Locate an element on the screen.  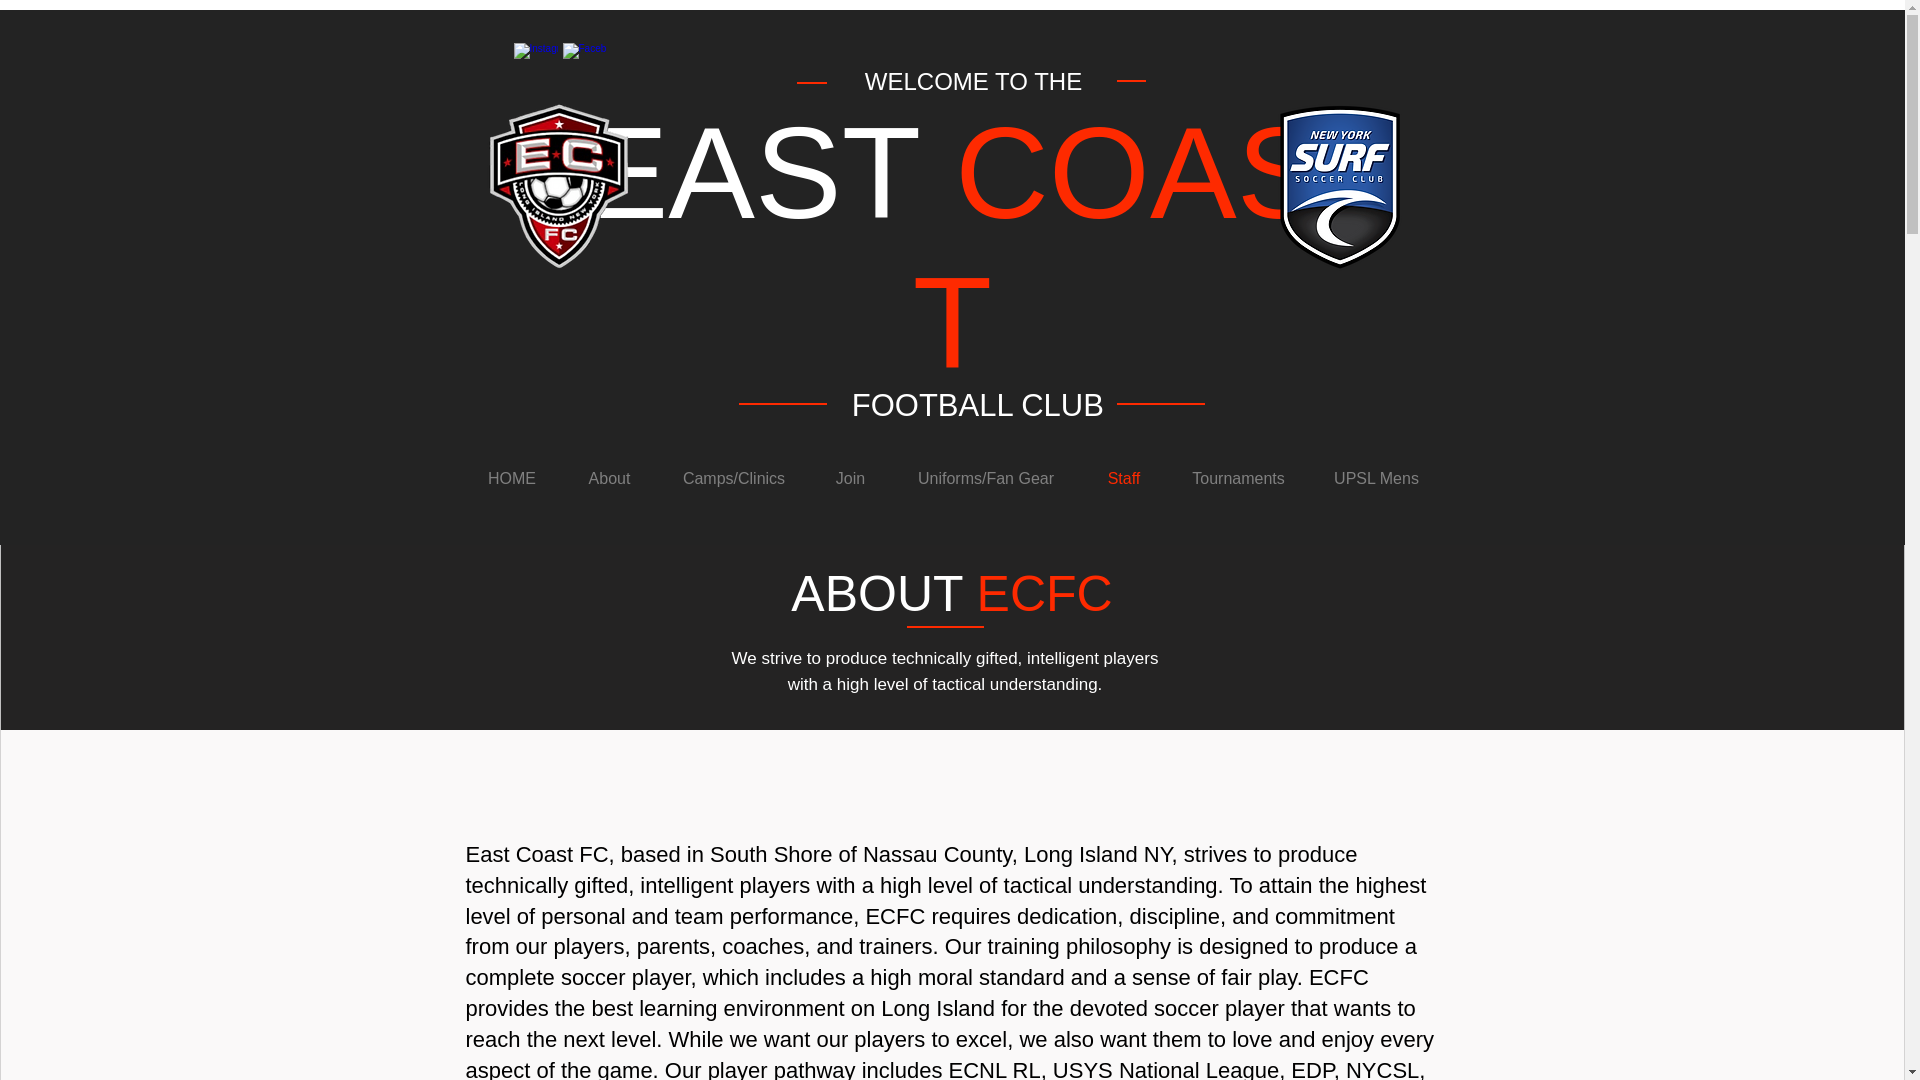
Staff is located at coordinates (1124, 478).